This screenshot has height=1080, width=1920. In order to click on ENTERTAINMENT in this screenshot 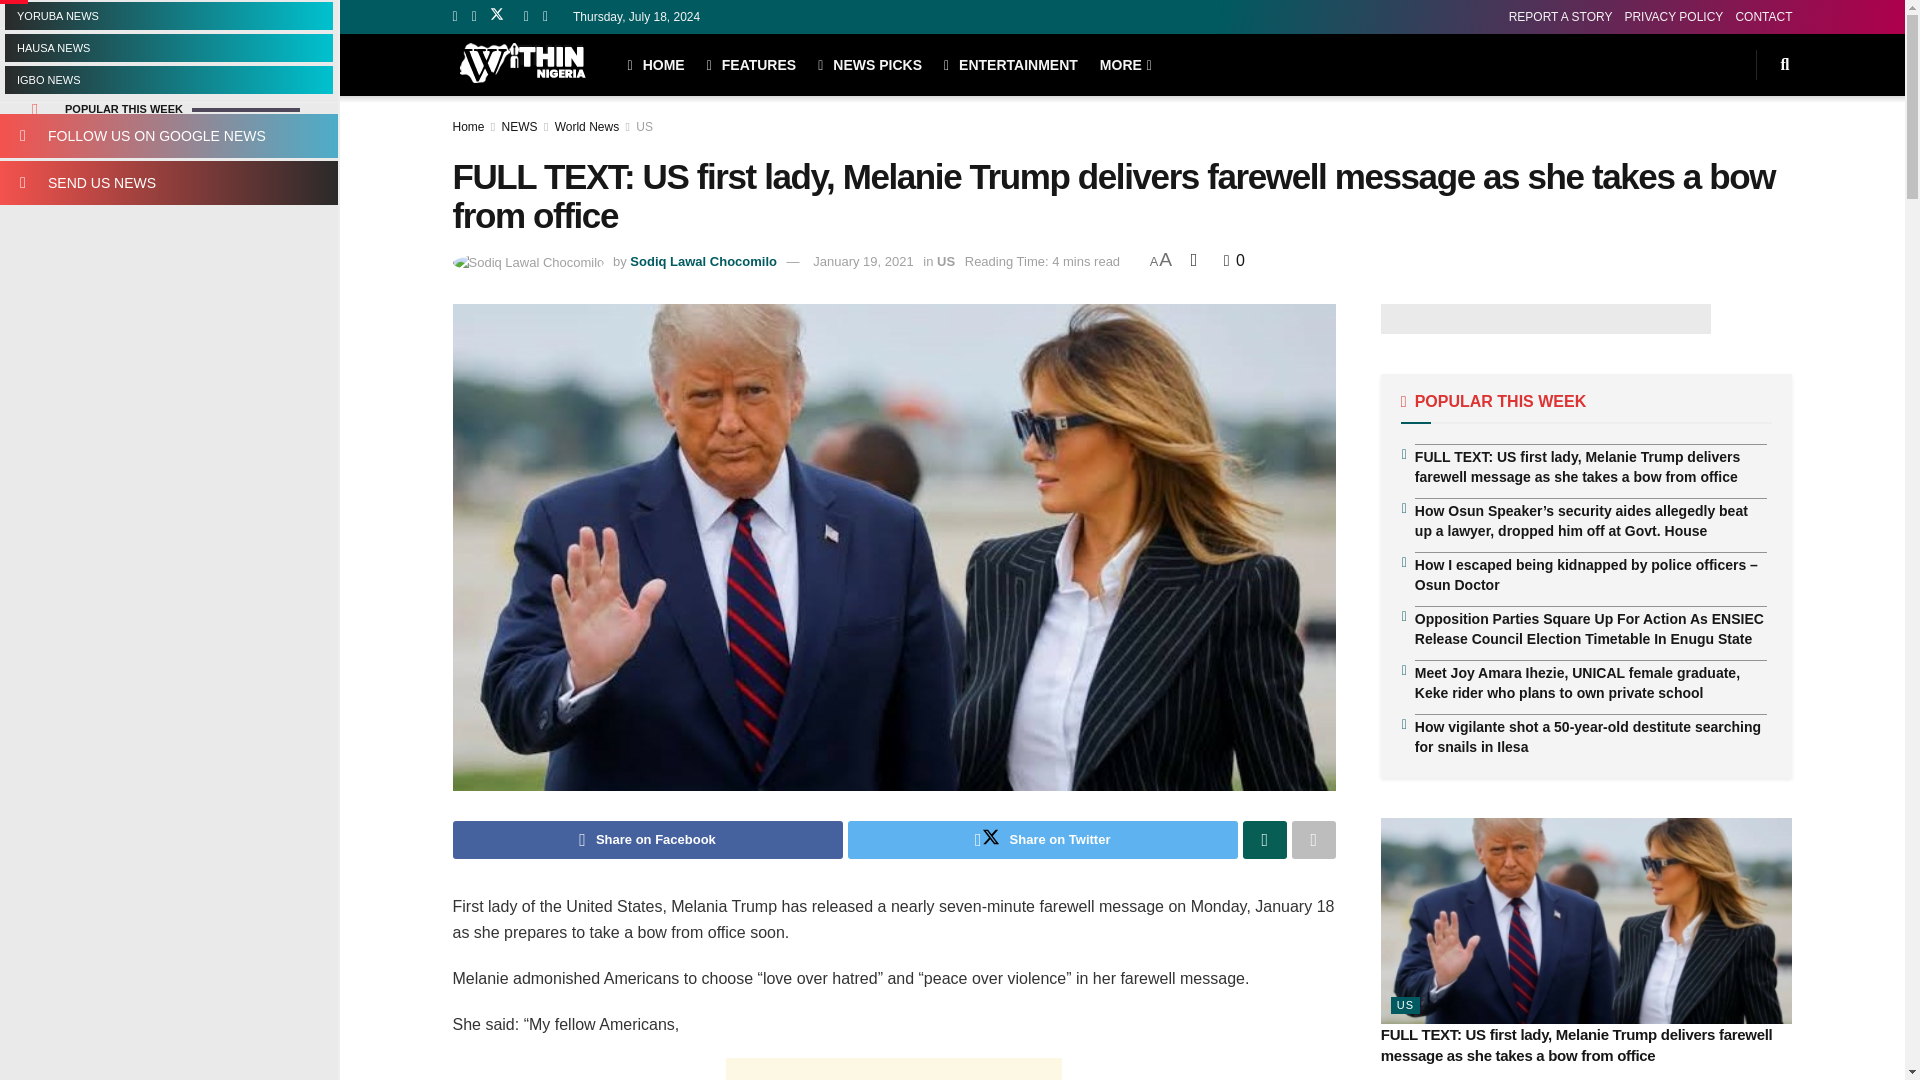, I will do `click(1010, 64)`.